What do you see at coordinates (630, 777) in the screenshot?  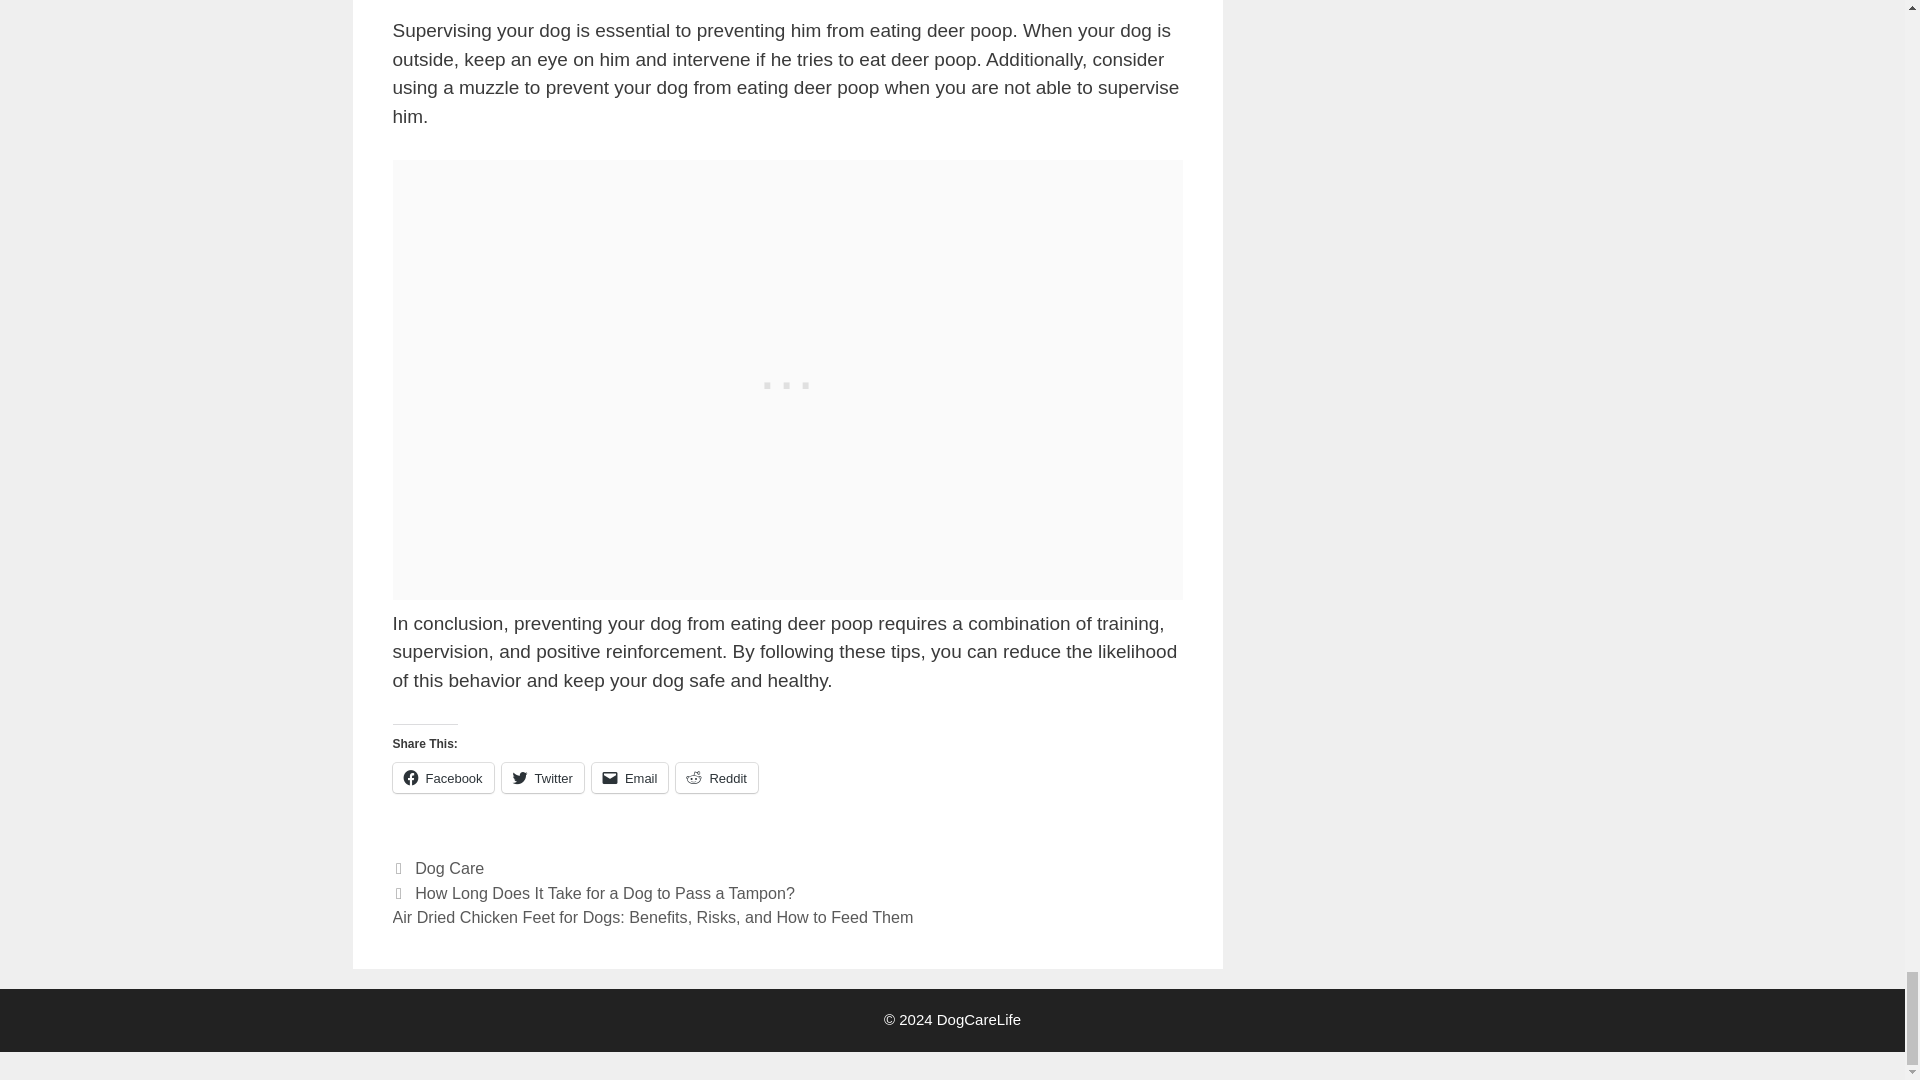 I see `Click to email a link to a friend` at bounding box center [630, 777].